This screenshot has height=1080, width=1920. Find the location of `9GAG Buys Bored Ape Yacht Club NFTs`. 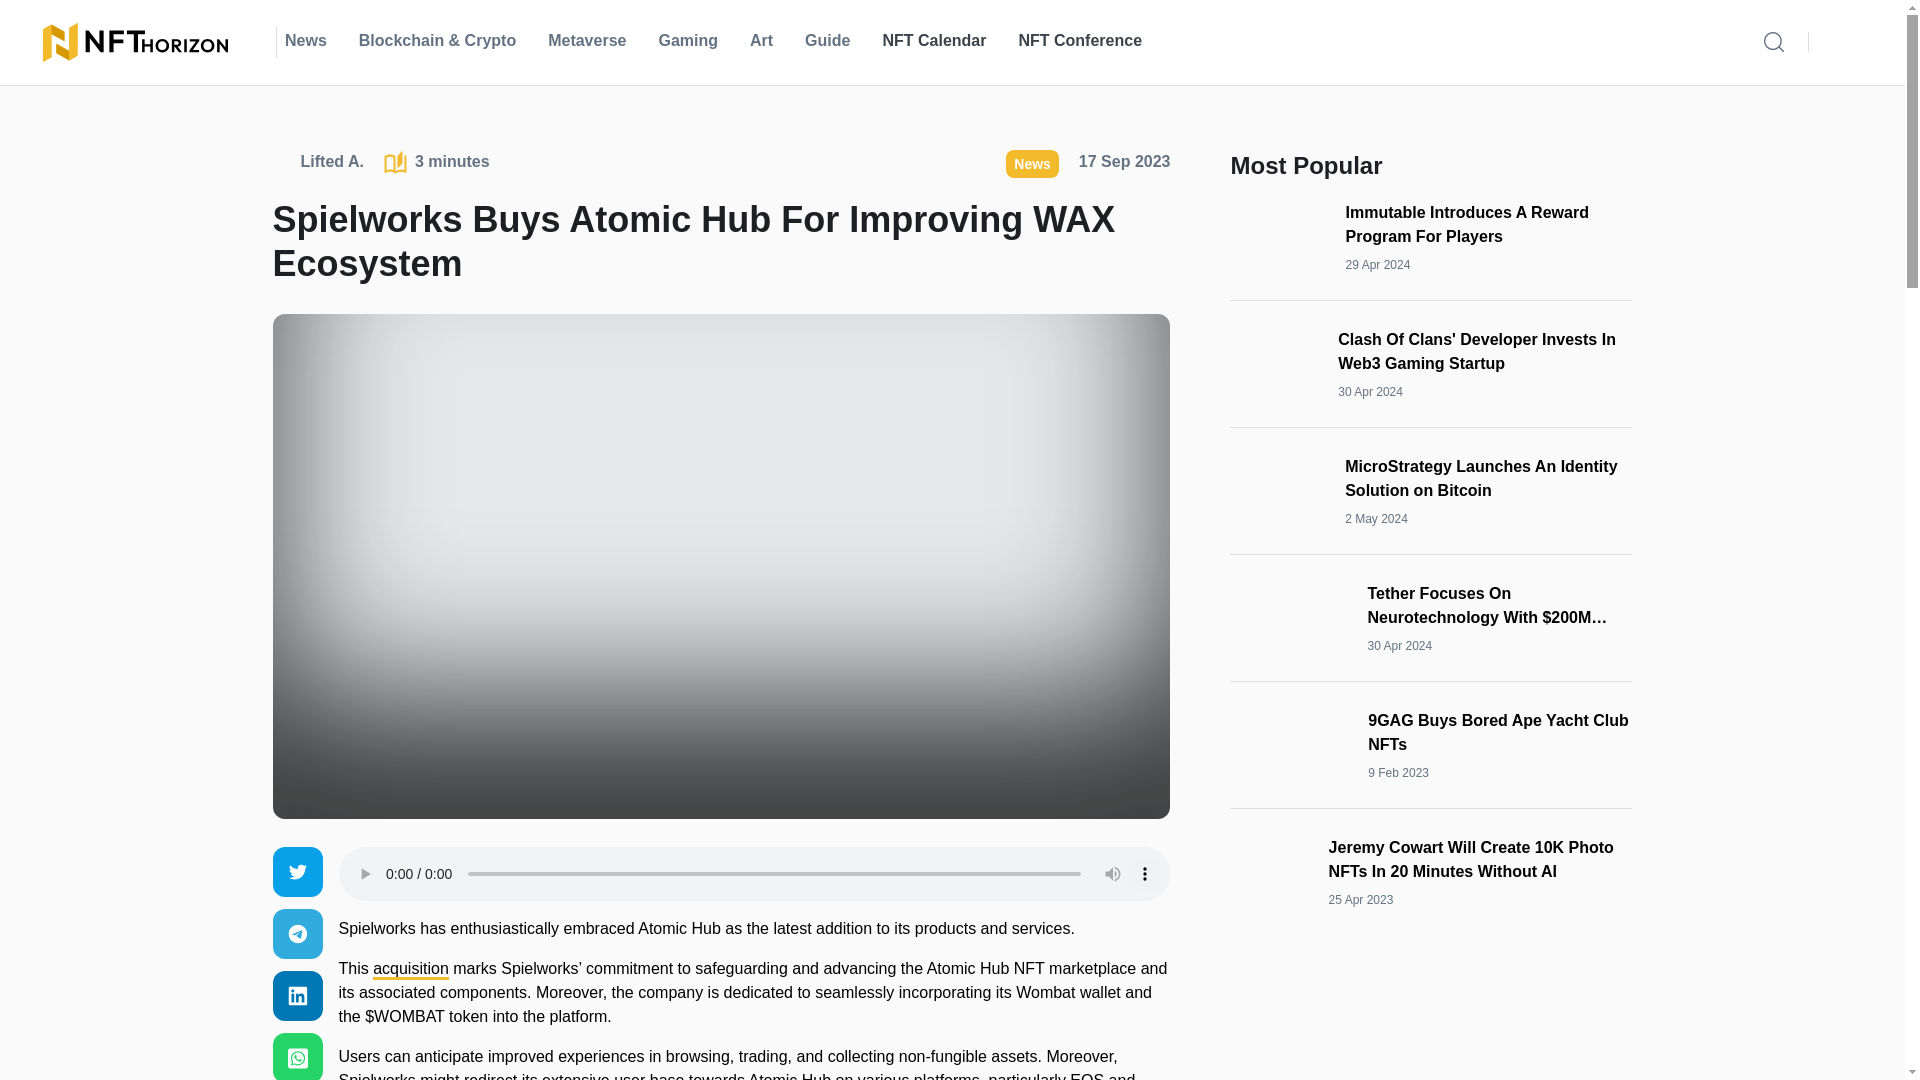

9GAG Buys Bored Ape Yacht Club NFTs is located at coordinates (1500, 732).